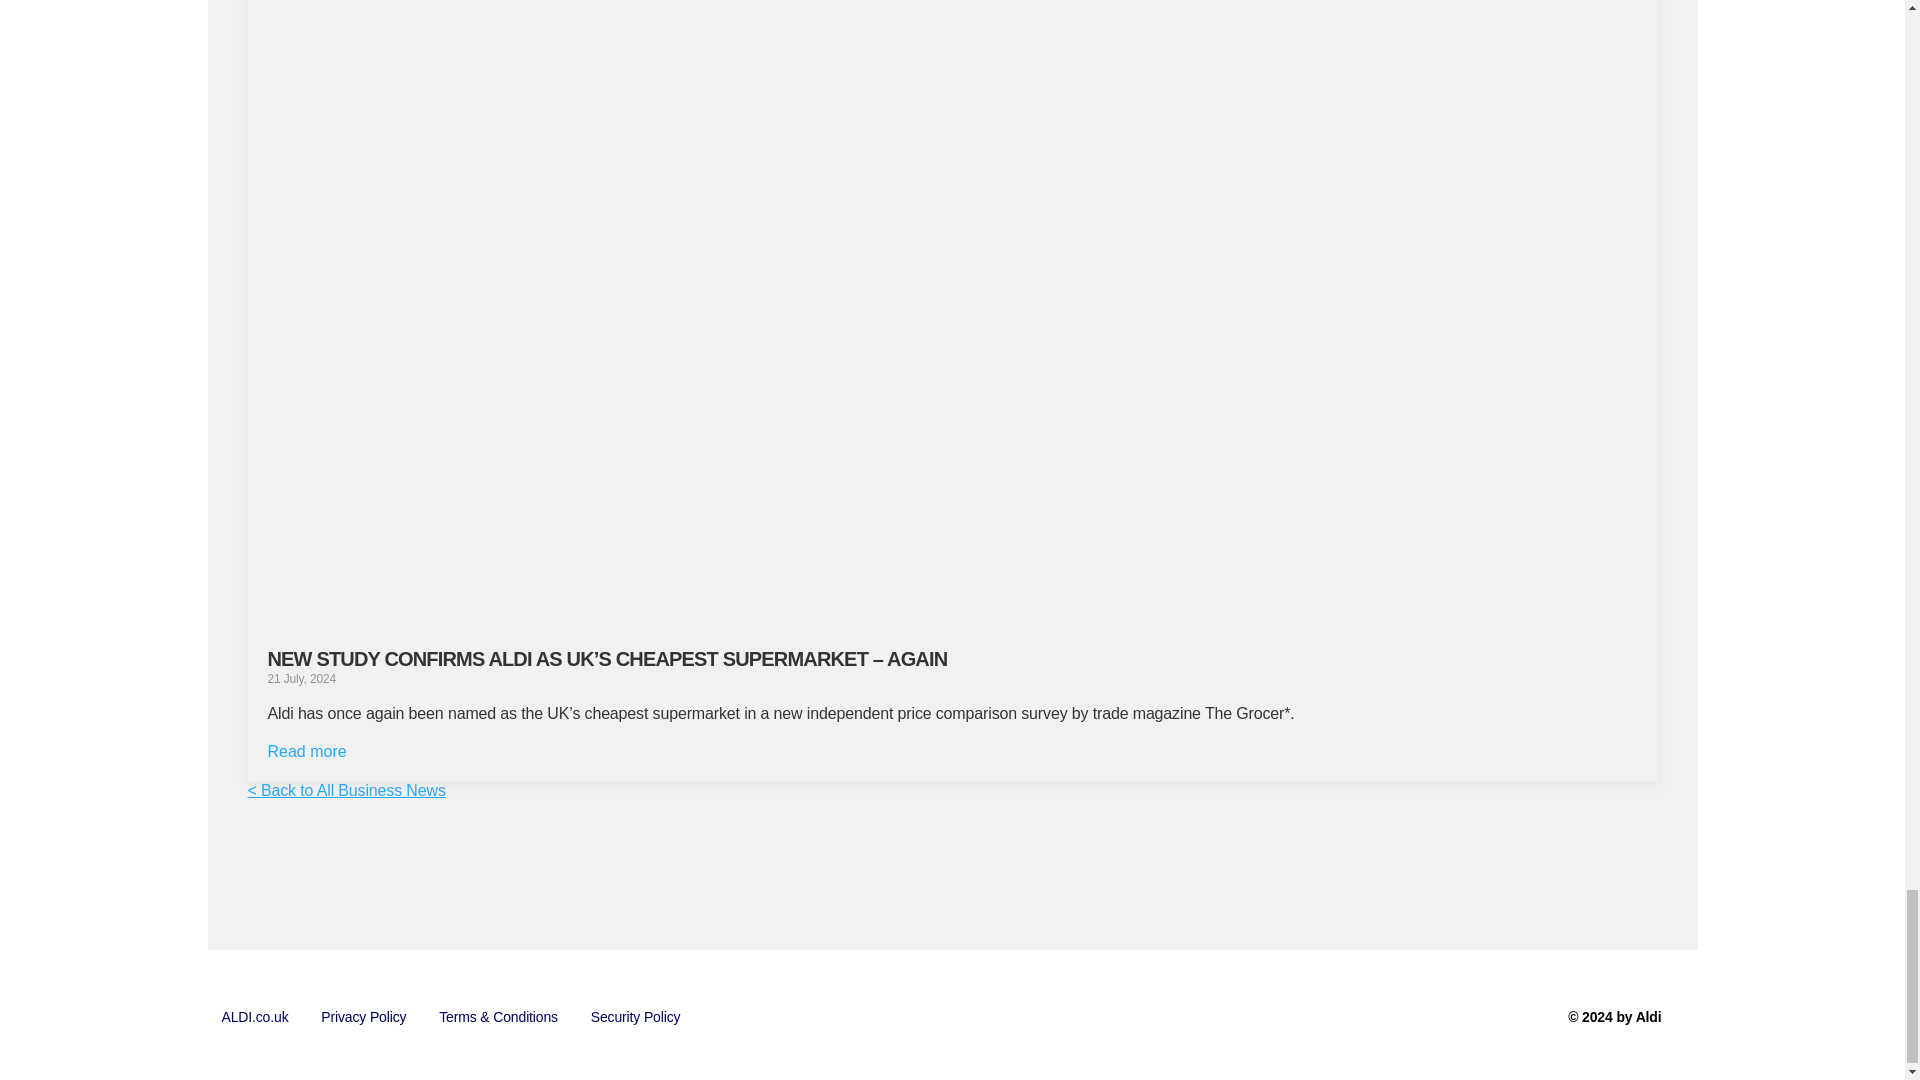 This screenshot has width=1920, height=1080. What do you see at coordinates (364, 1017) in the screenshot?
I see `Privacy Policy` at bounding box center [364, 1017].